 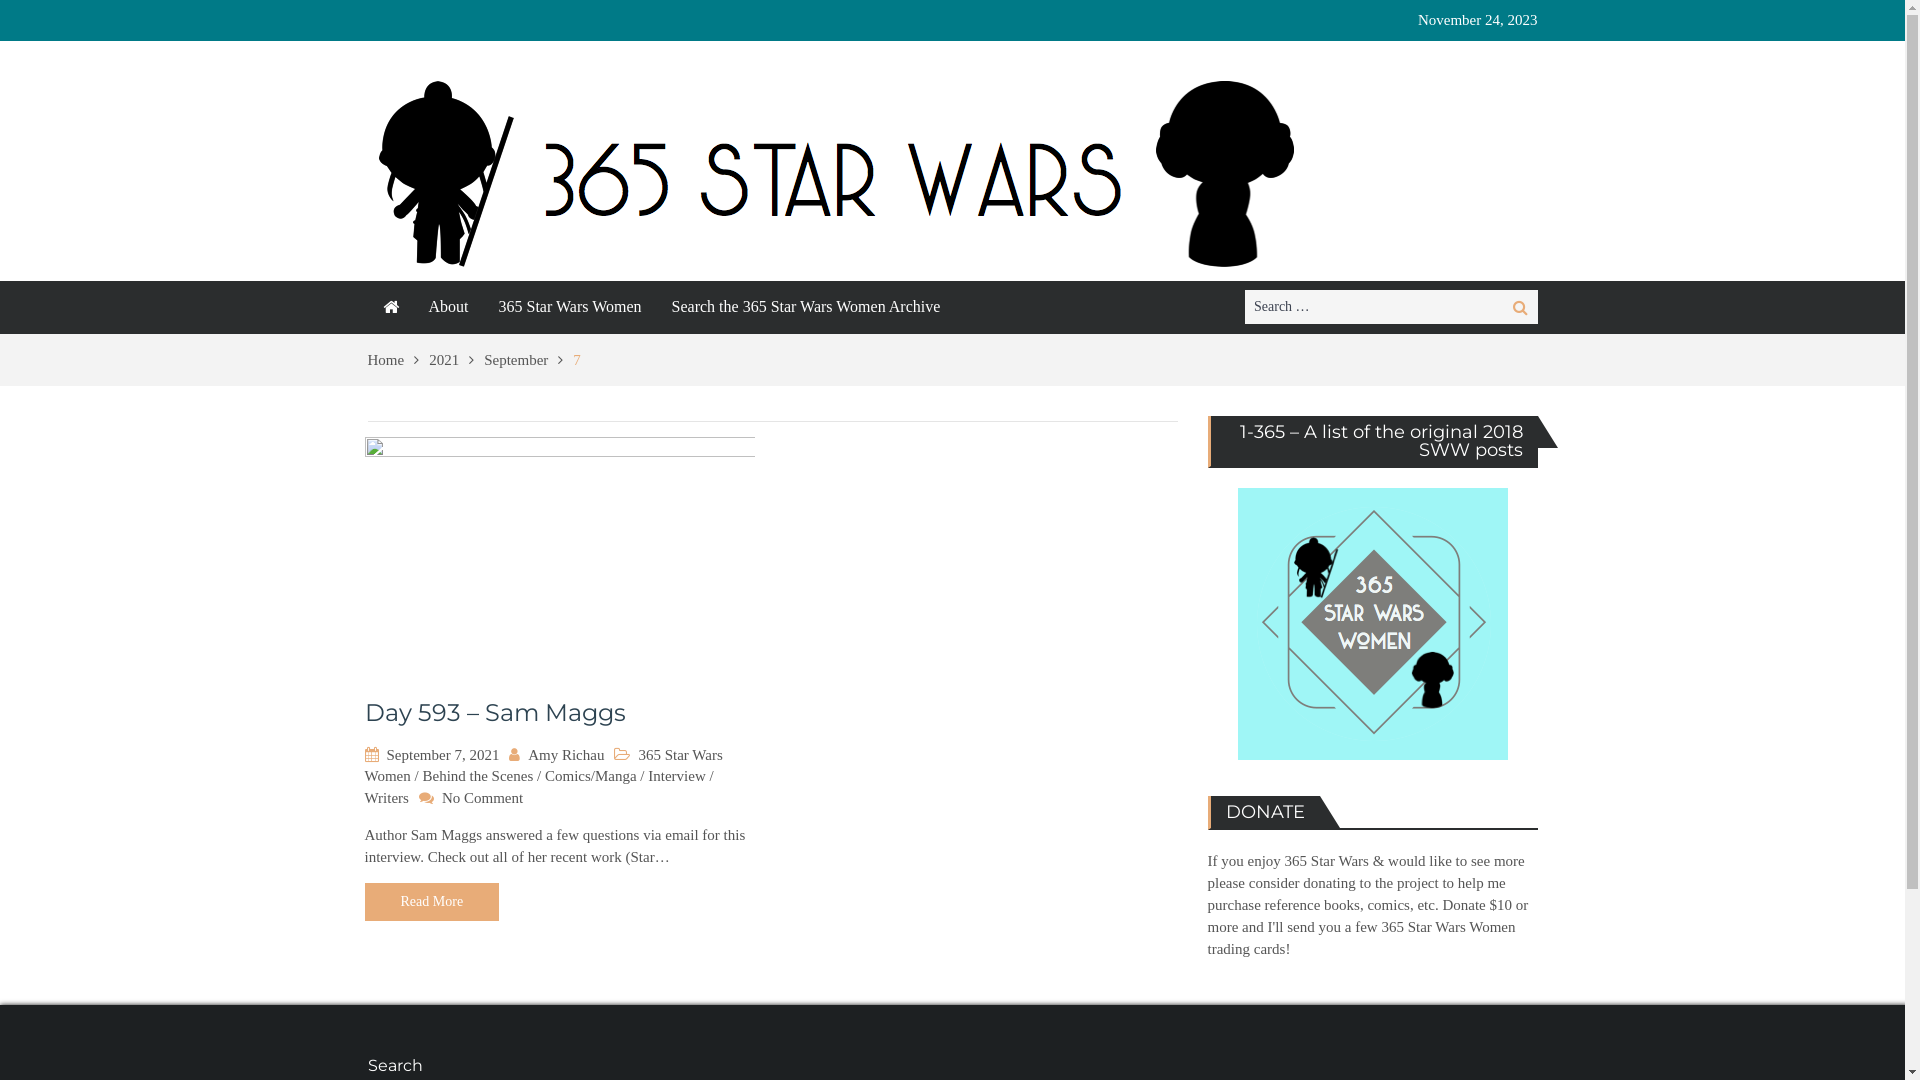 What do you see at coordinates (528, 360) in the screenshot?
I see `September` at bounding box center [528, 360].